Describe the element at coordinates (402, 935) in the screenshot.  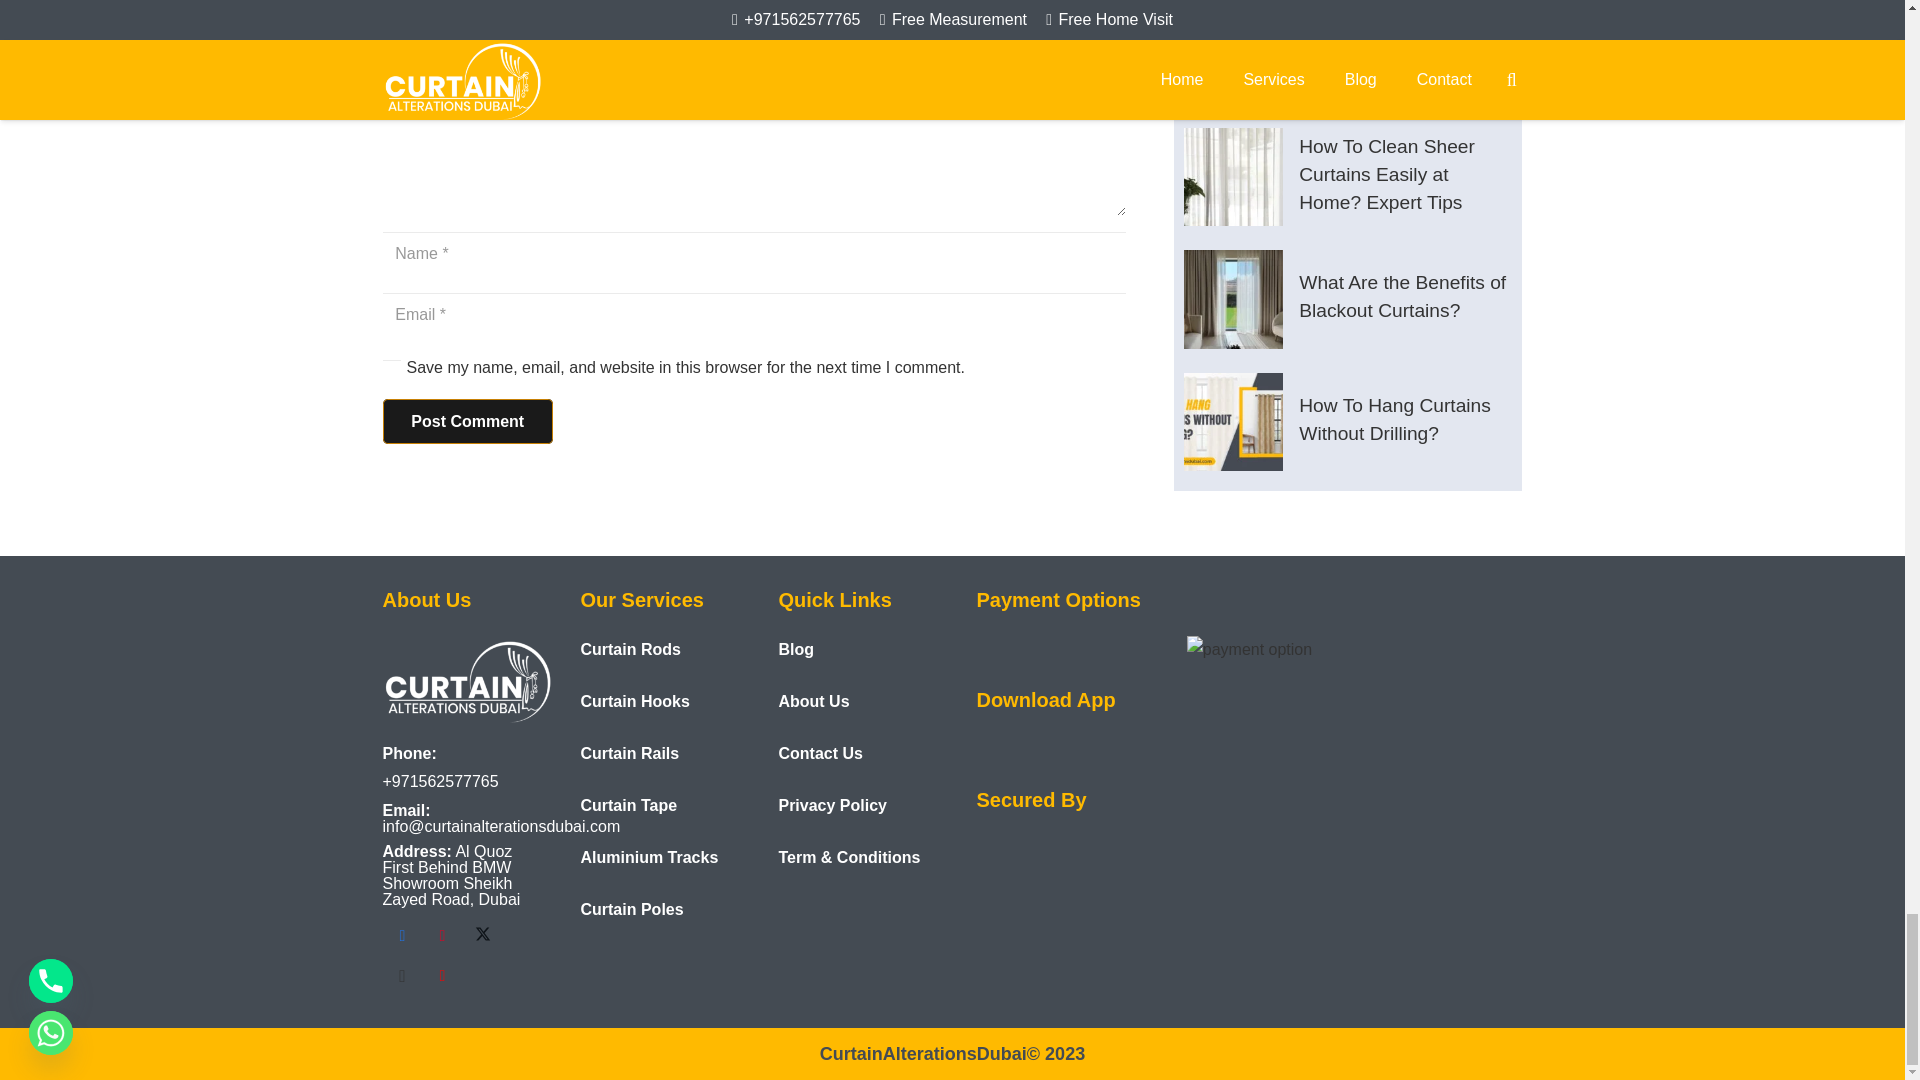
I see `Facebook` at that location.